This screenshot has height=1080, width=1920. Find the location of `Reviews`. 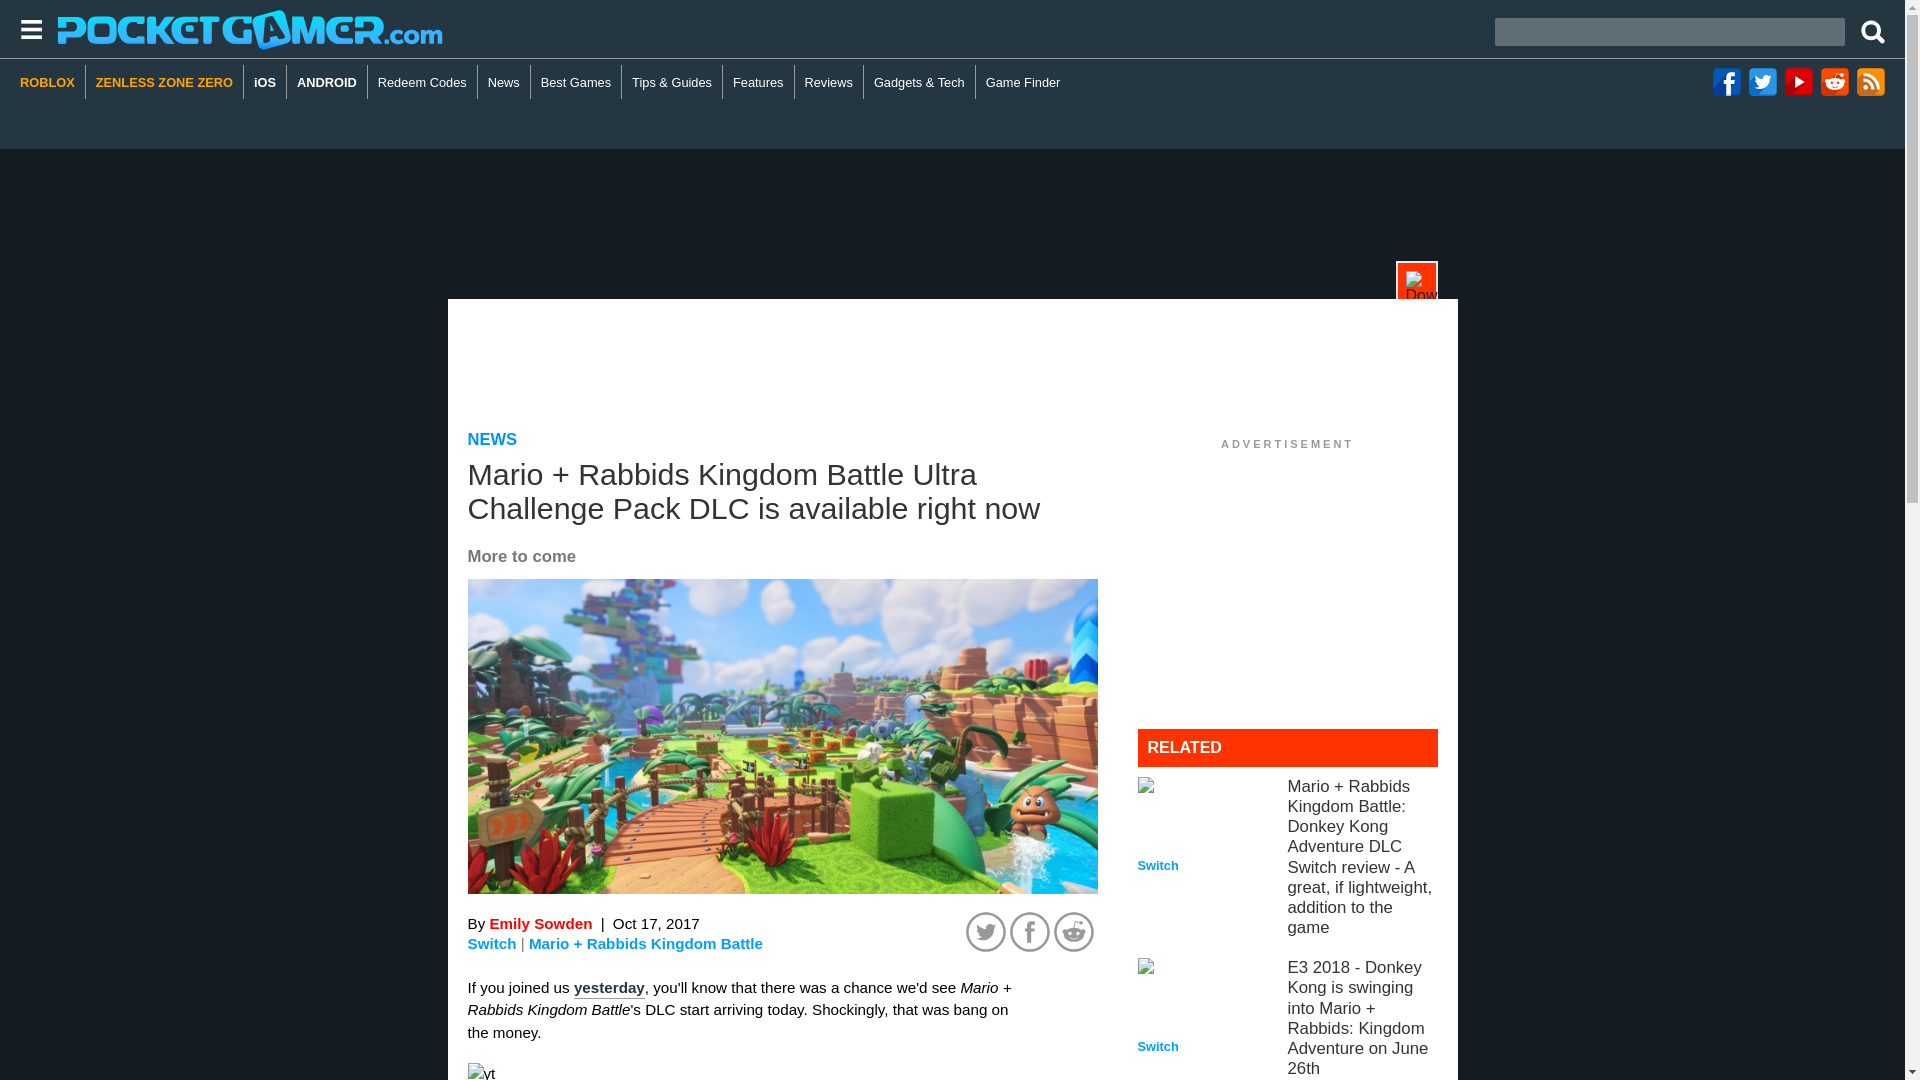

Reviews is located at coordinates (829, 82).